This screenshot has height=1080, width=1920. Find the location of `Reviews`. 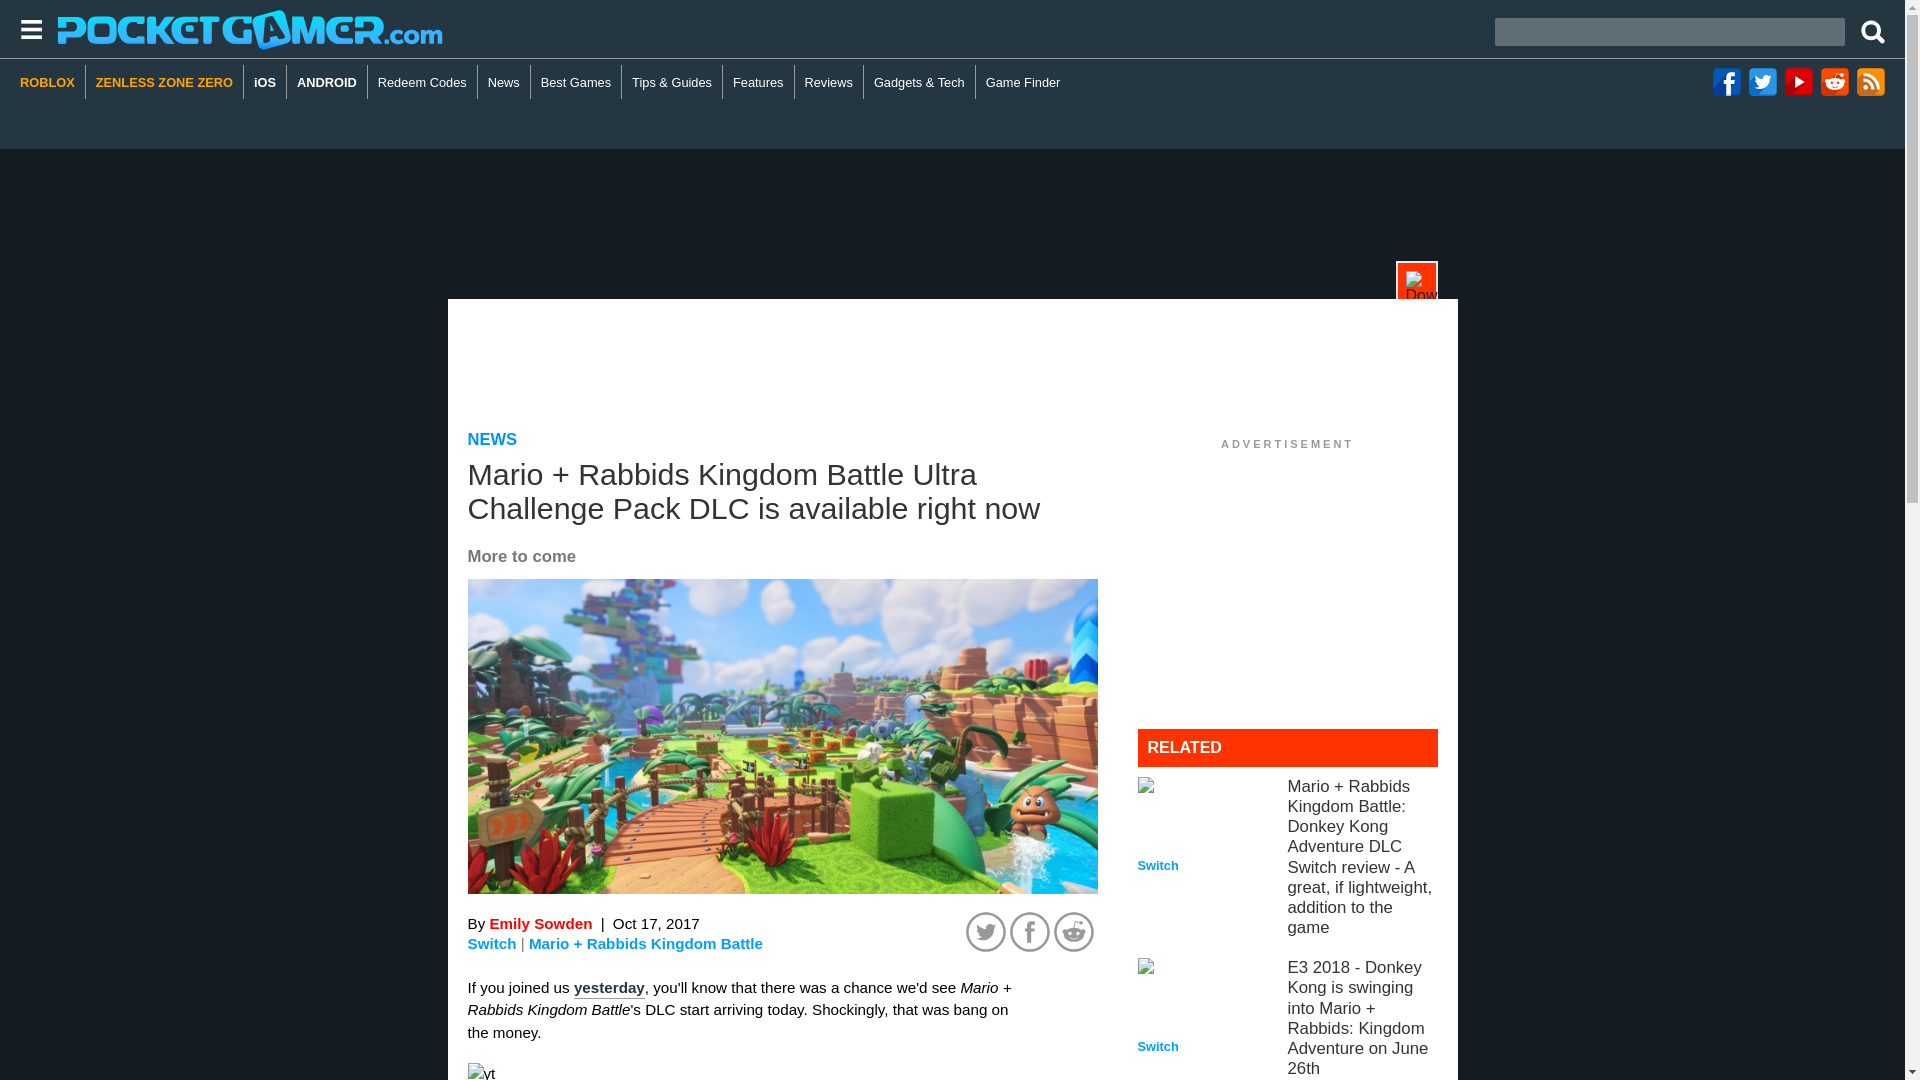

Reviews is located at coordinates (829, 82).